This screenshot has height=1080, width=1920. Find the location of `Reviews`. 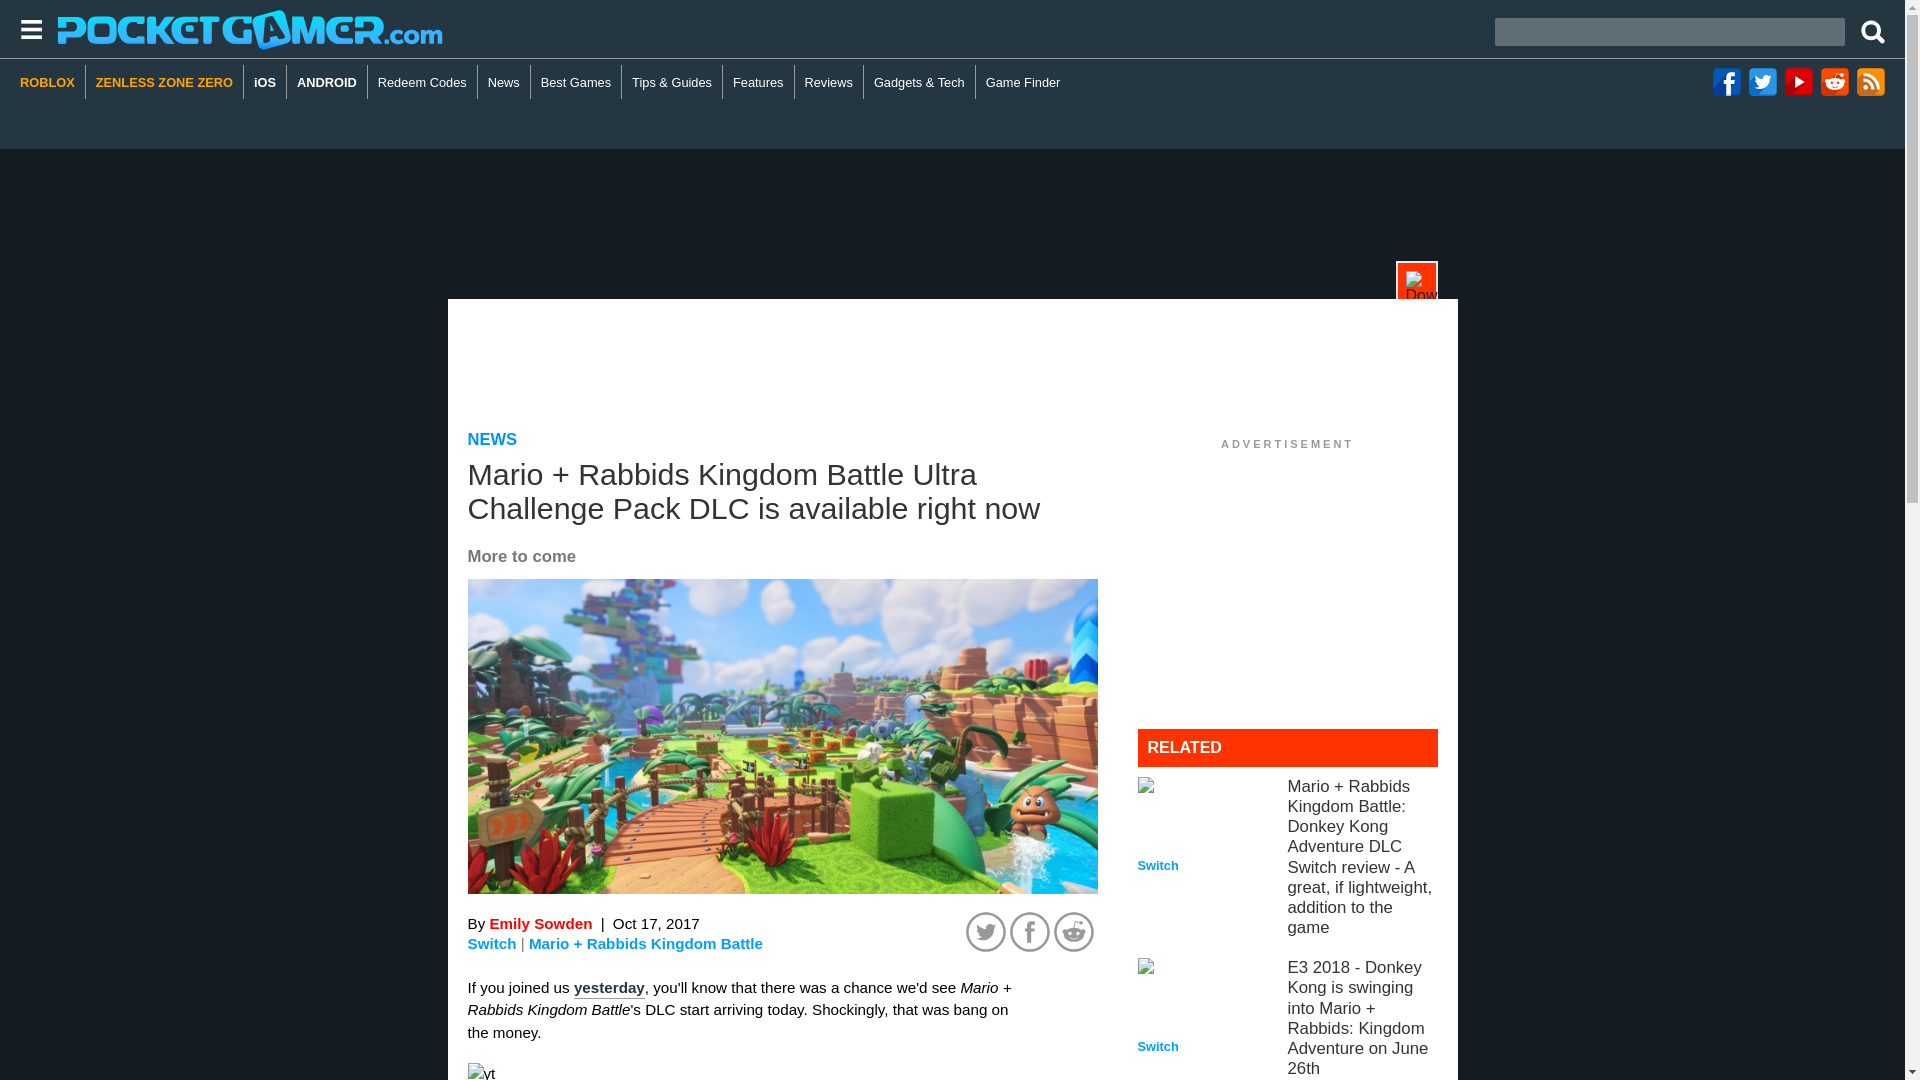

Reviews is located at coordinates (829, 82).